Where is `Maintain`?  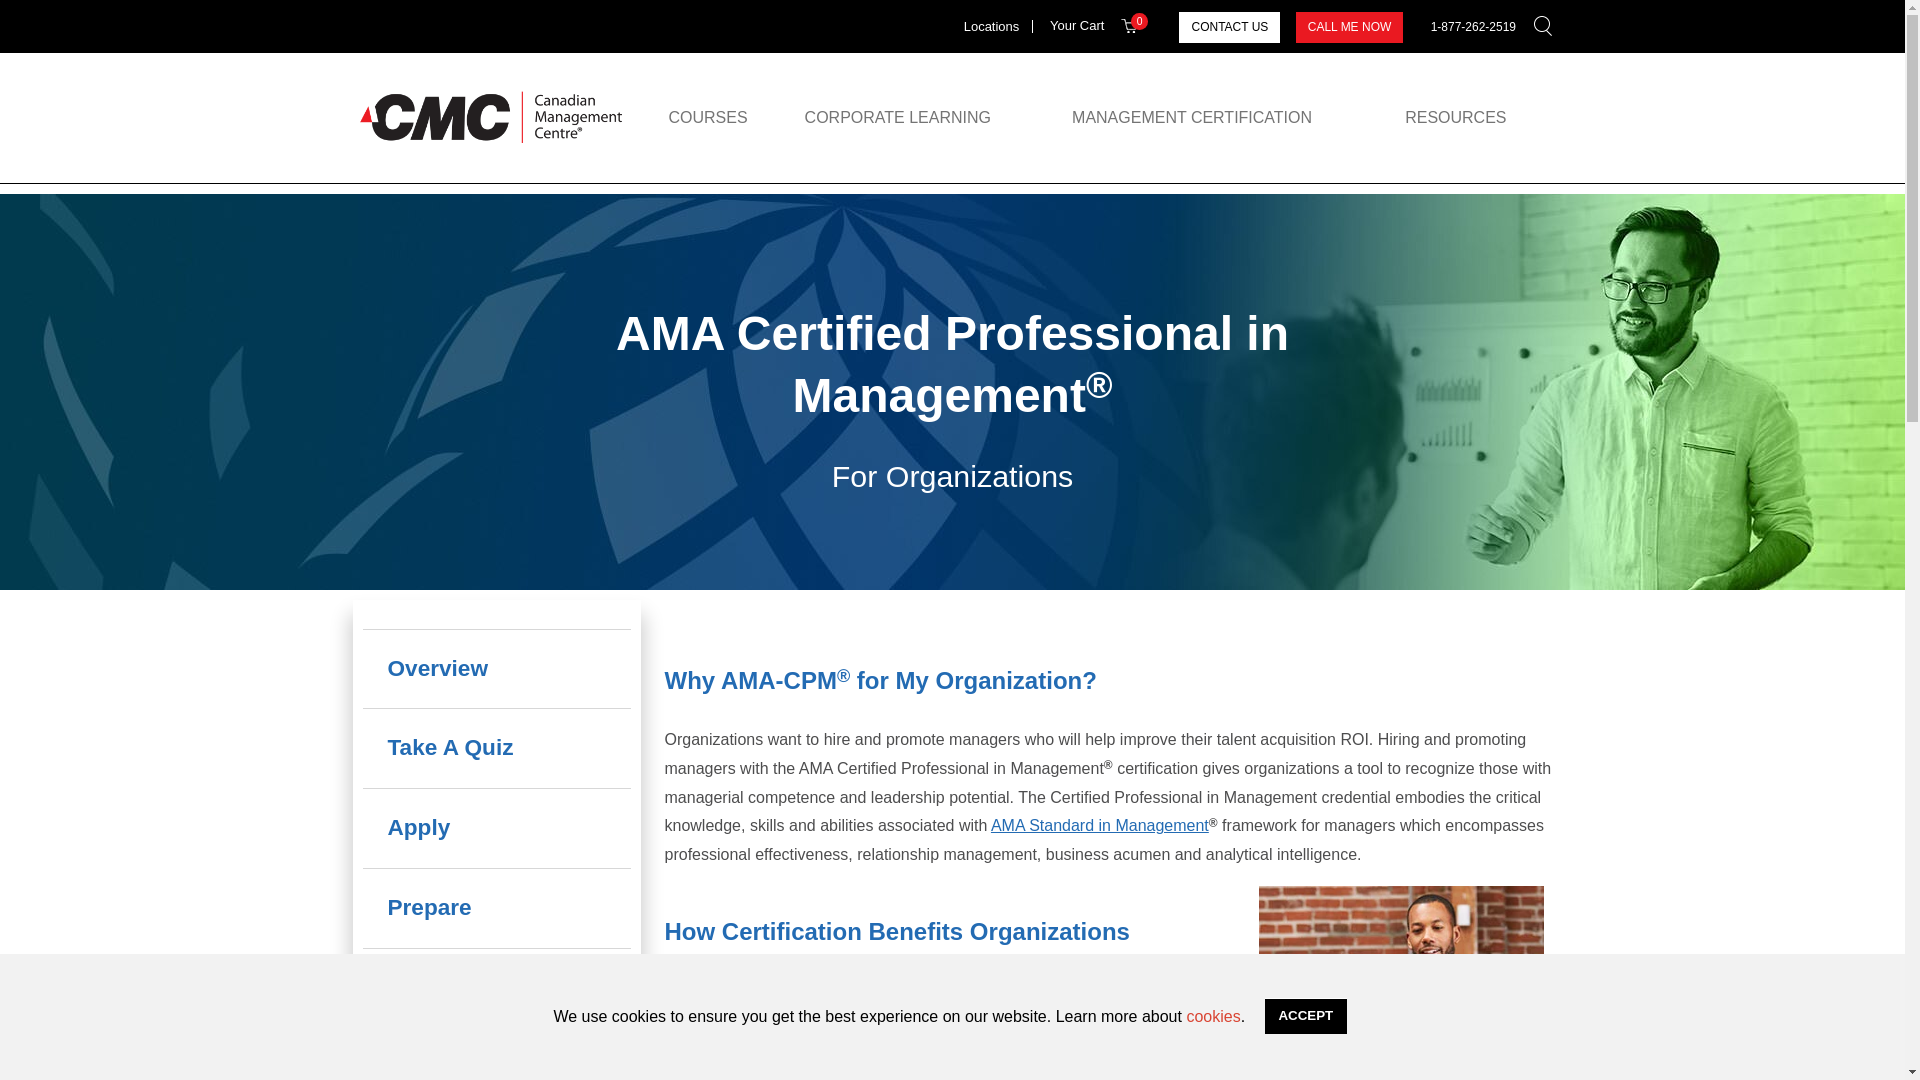 Maintain is located at coordinates (496, 1054).